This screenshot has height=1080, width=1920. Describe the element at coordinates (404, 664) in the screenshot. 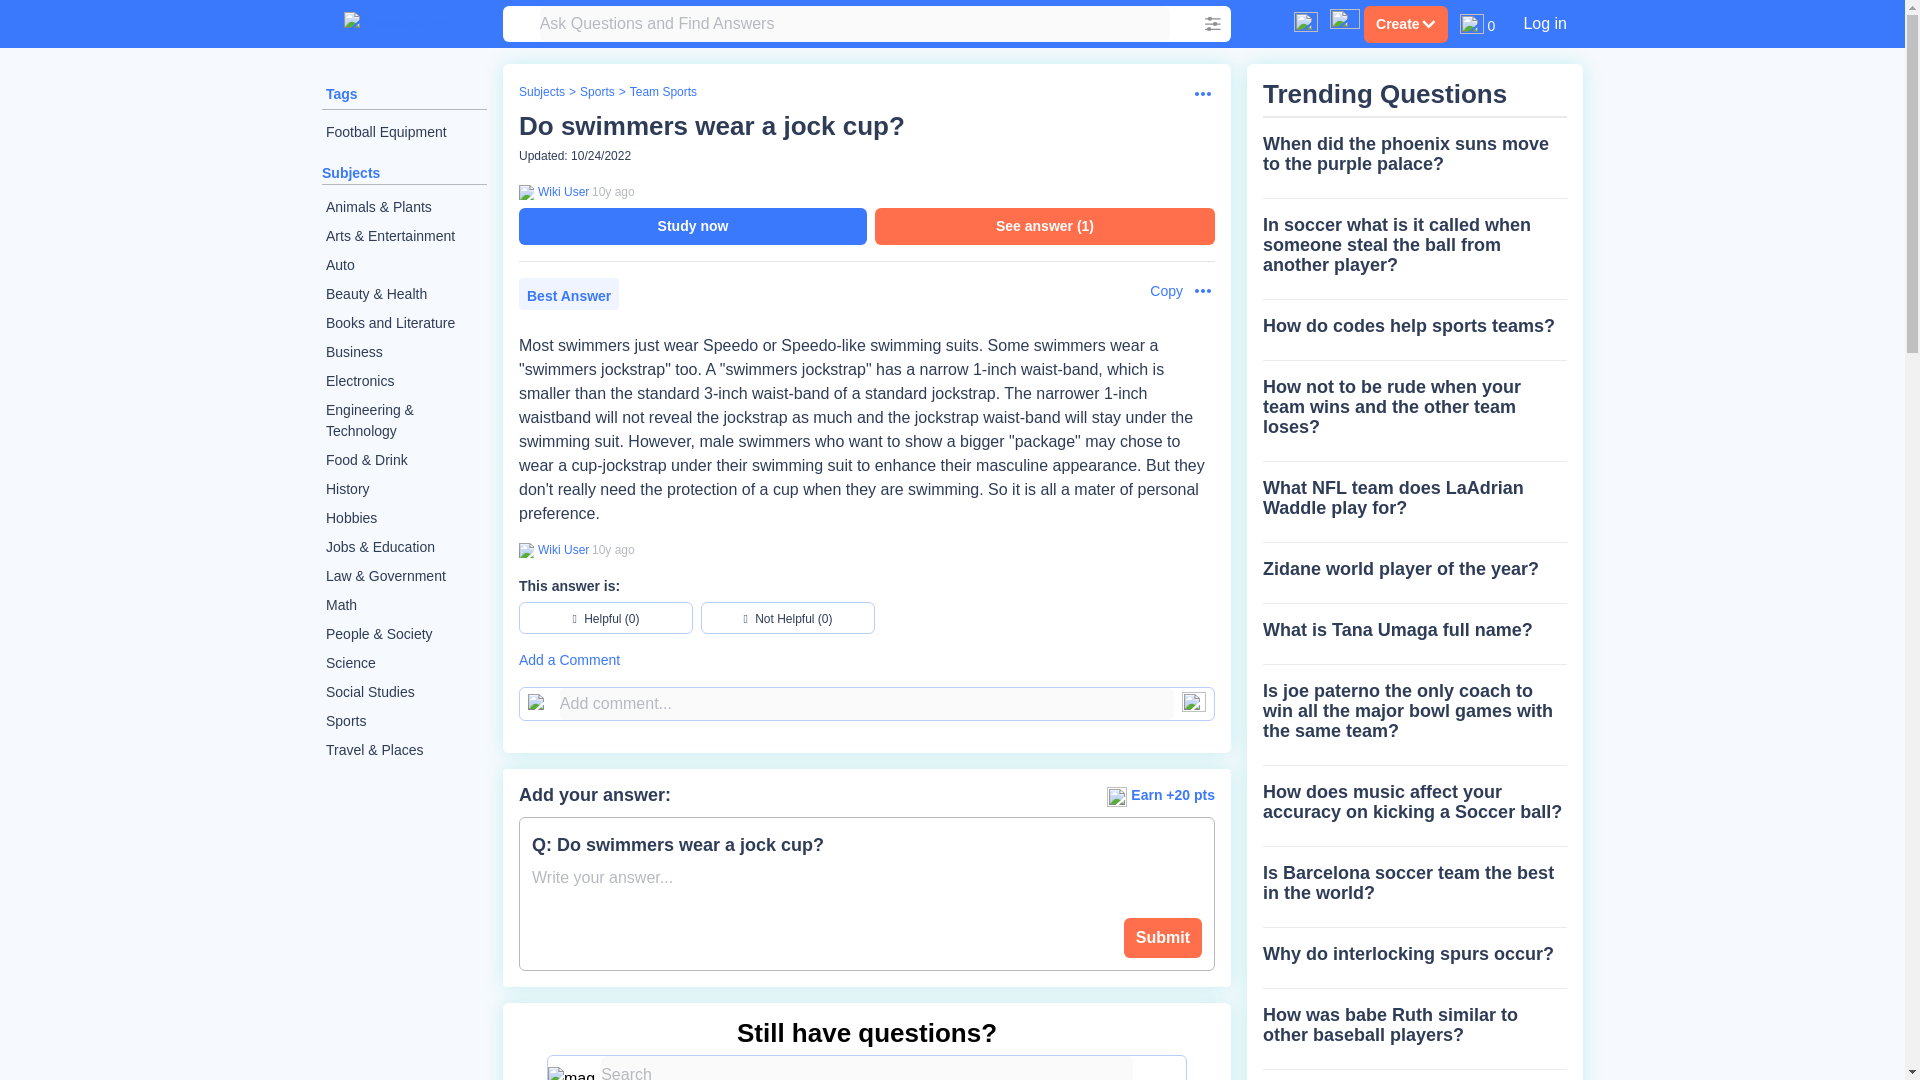

I see `Science` at that location.